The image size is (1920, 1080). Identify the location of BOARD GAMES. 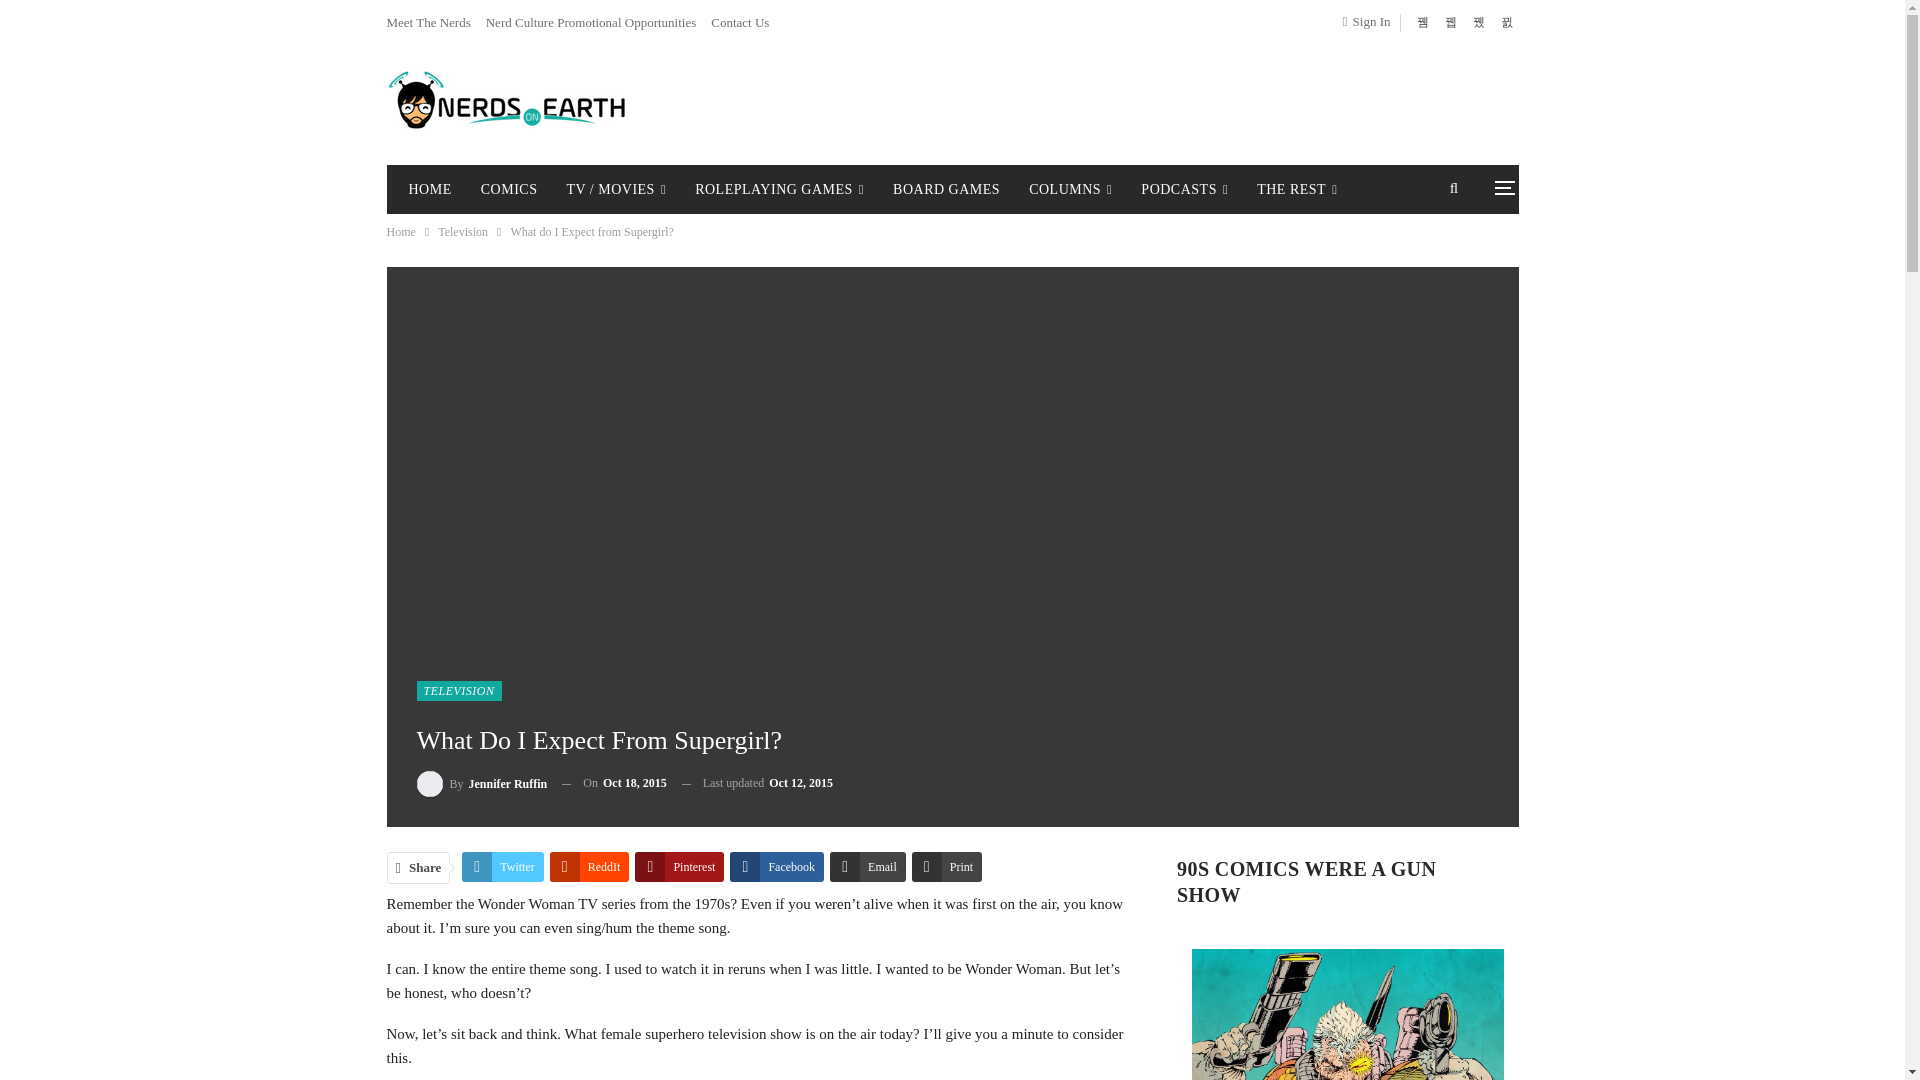
(946, 190).